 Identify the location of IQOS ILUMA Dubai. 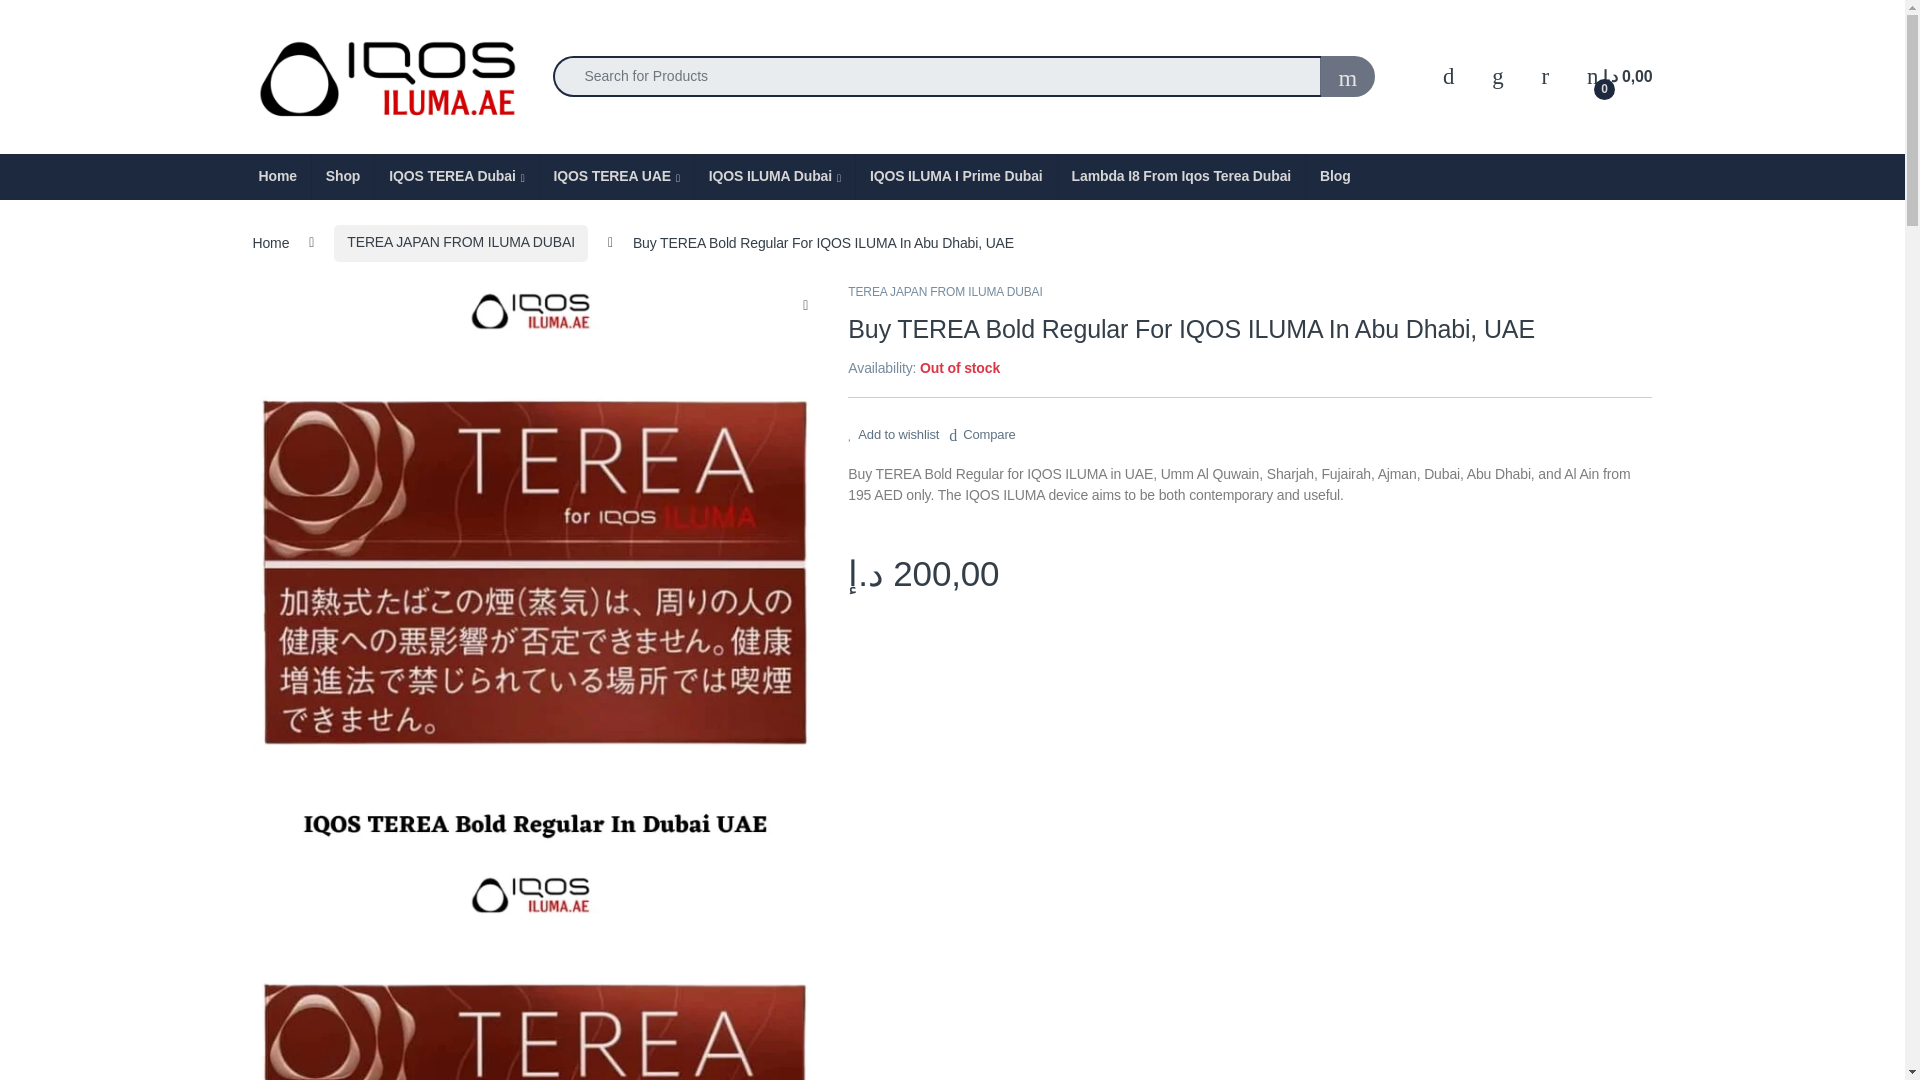
(774, 176).